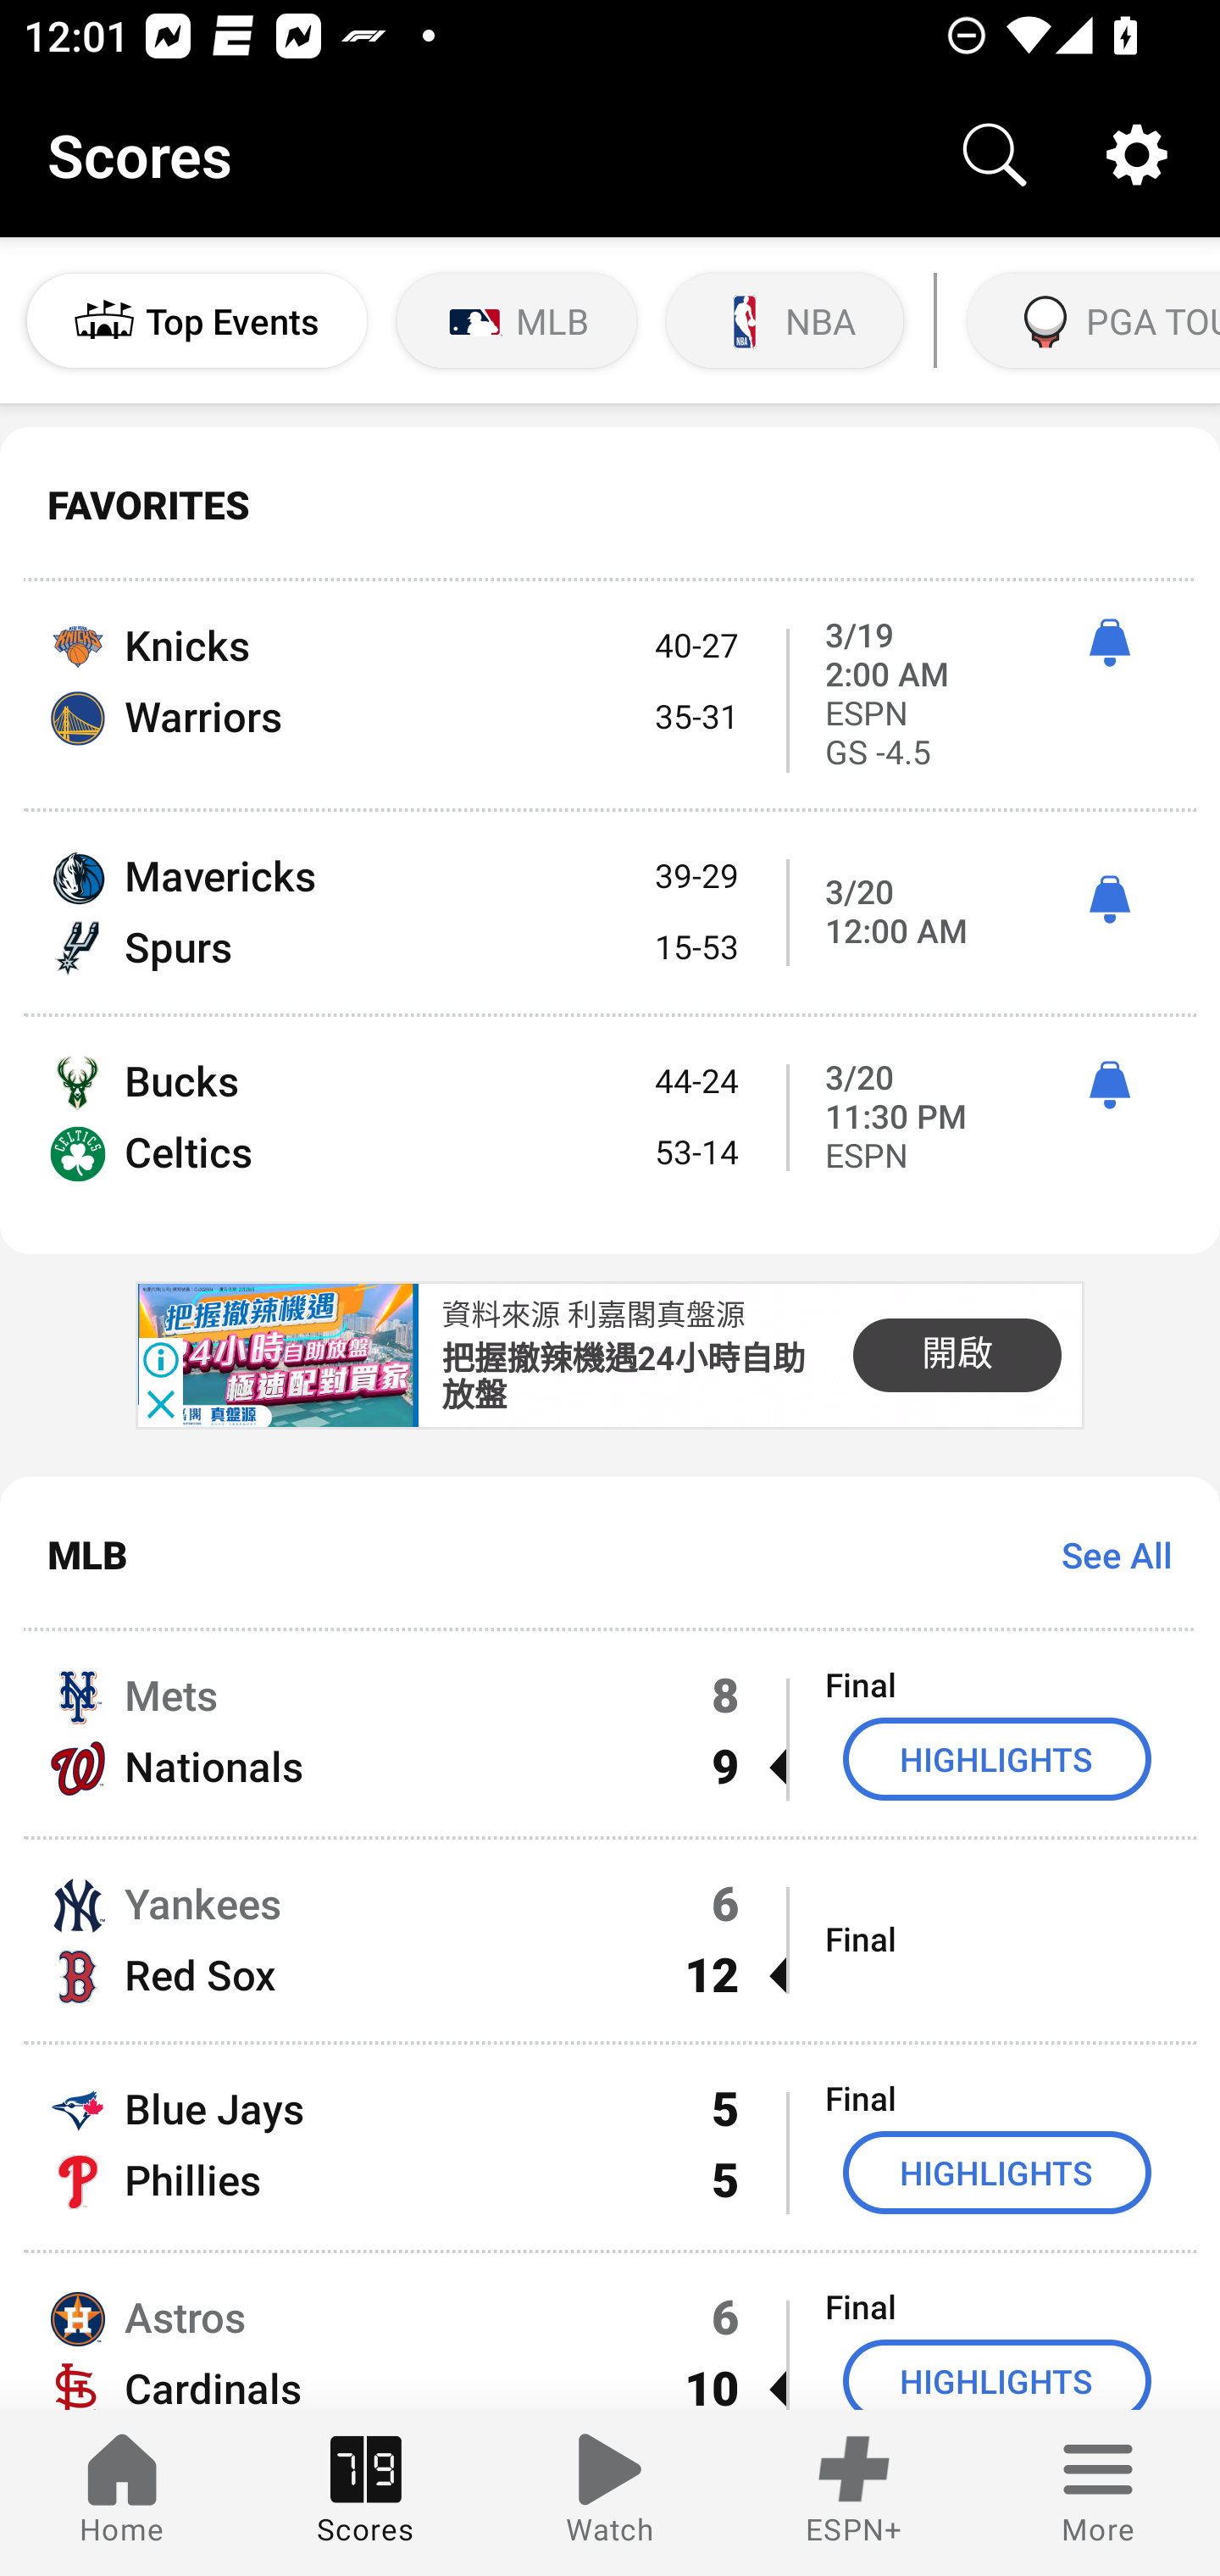 This screenshot has width=1220, height=2576. What do you see at coordinates (517, 320) in the screenshot?
I see `MLB` at bounding box center [517, 320].